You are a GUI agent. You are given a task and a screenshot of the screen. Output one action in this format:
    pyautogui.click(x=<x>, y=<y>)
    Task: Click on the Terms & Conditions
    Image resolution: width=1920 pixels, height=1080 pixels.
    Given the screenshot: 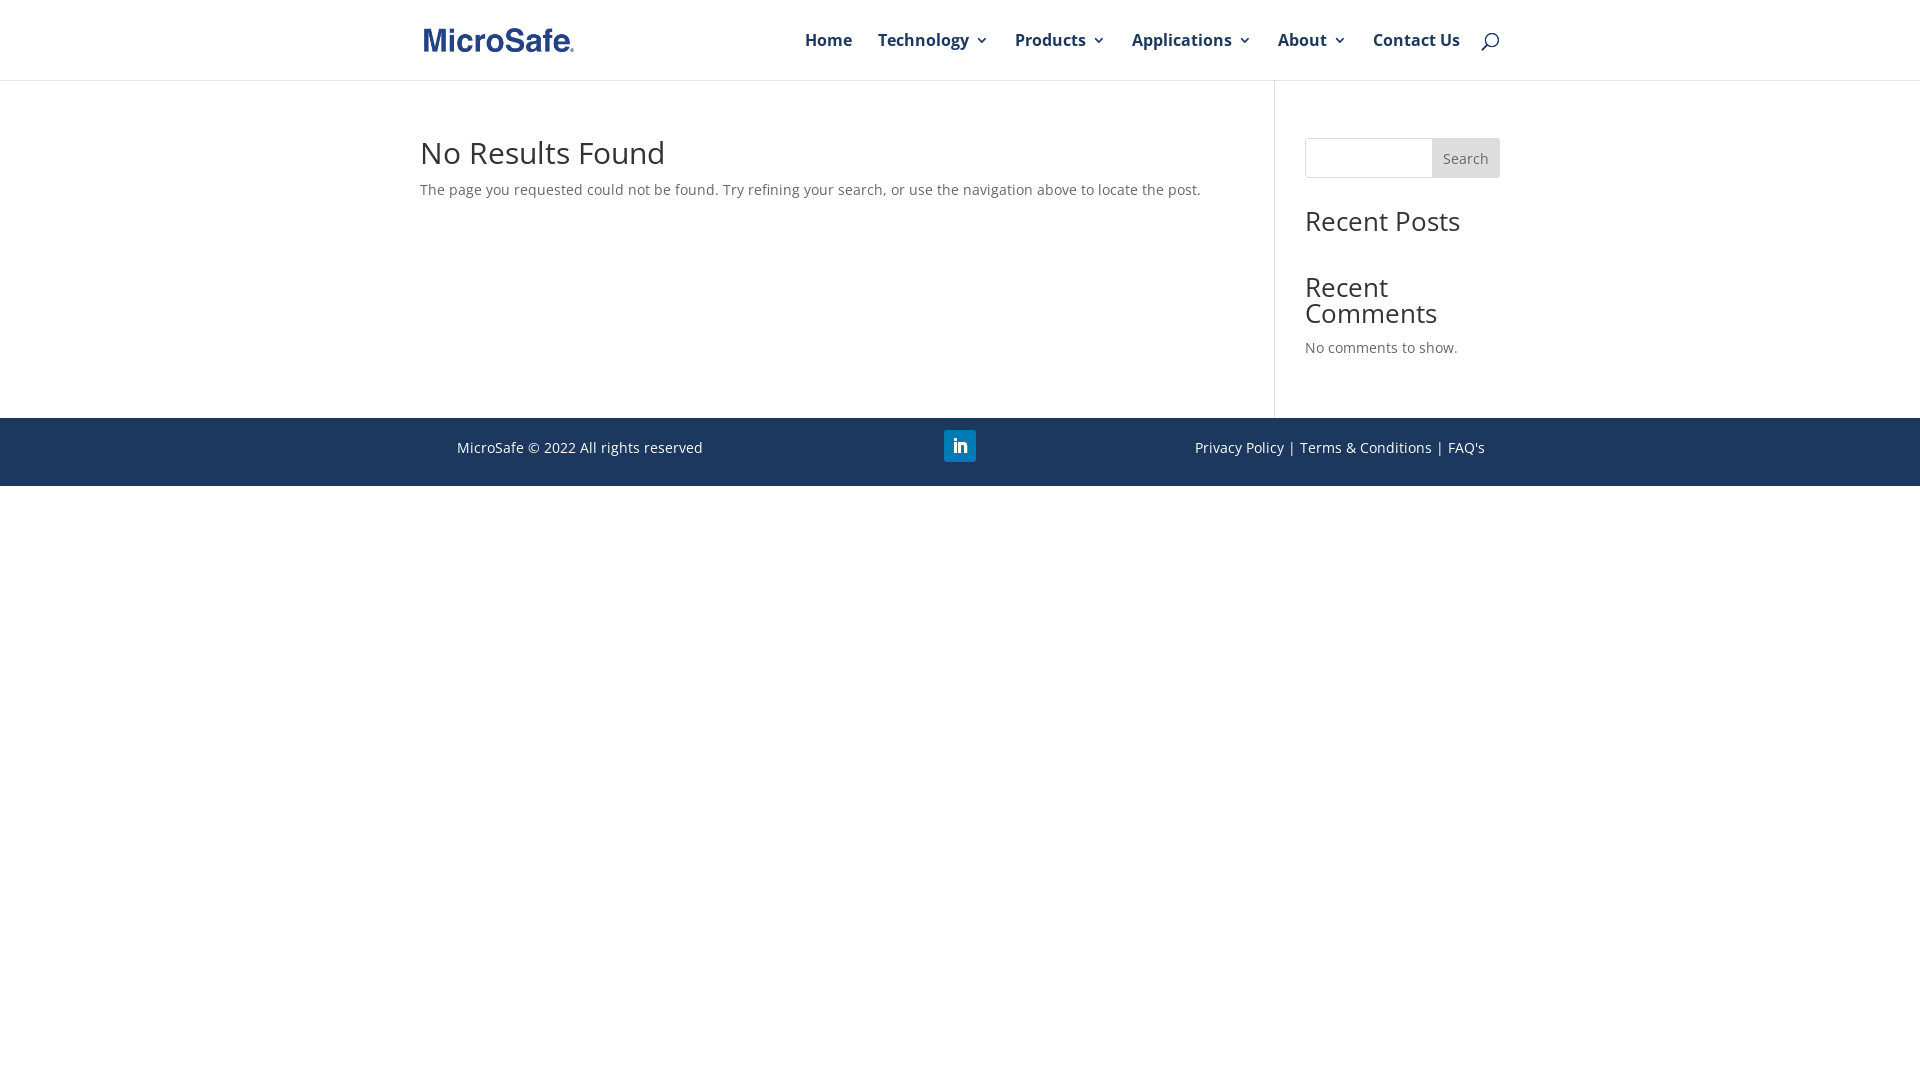 What is the action you would take?
    pyautogui.click(x=1366, y=448)
    